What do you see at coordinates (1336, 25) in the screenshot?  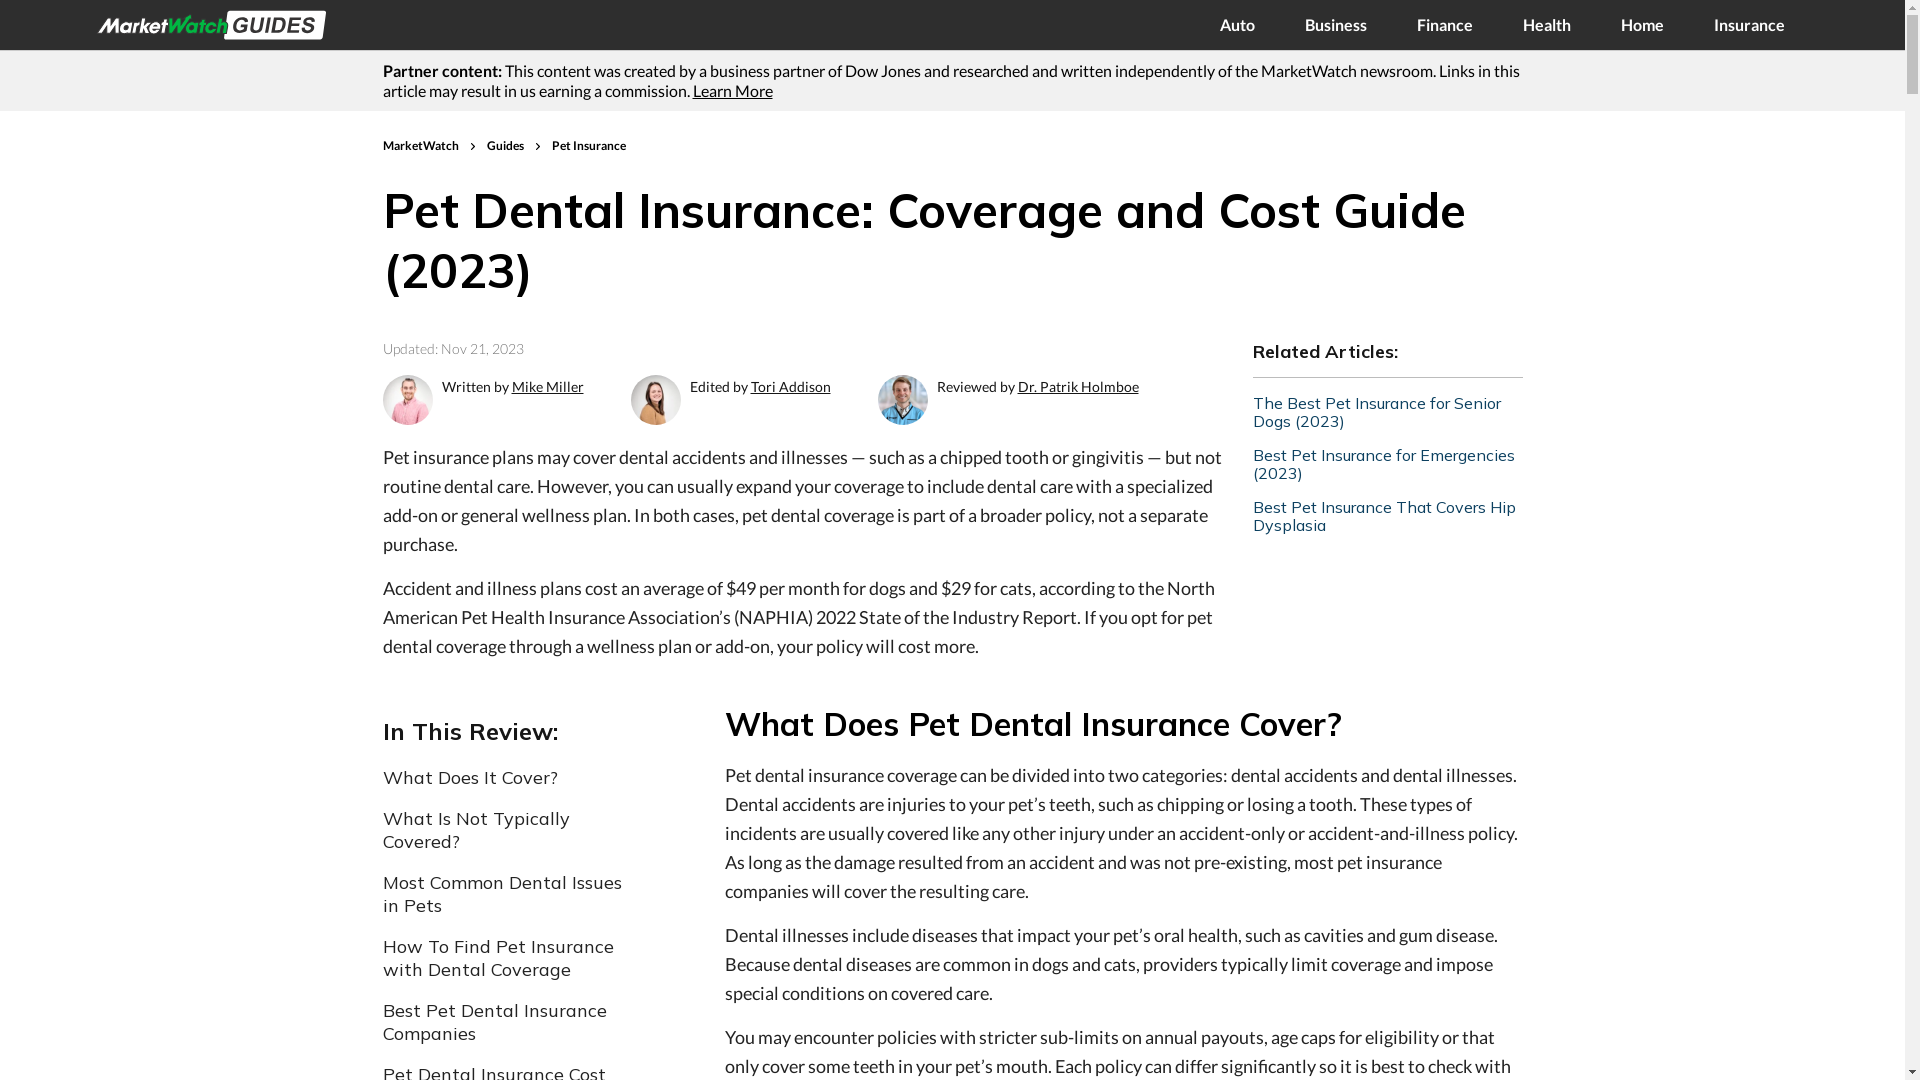 I see `Business` at bounding box center [1336, 25].